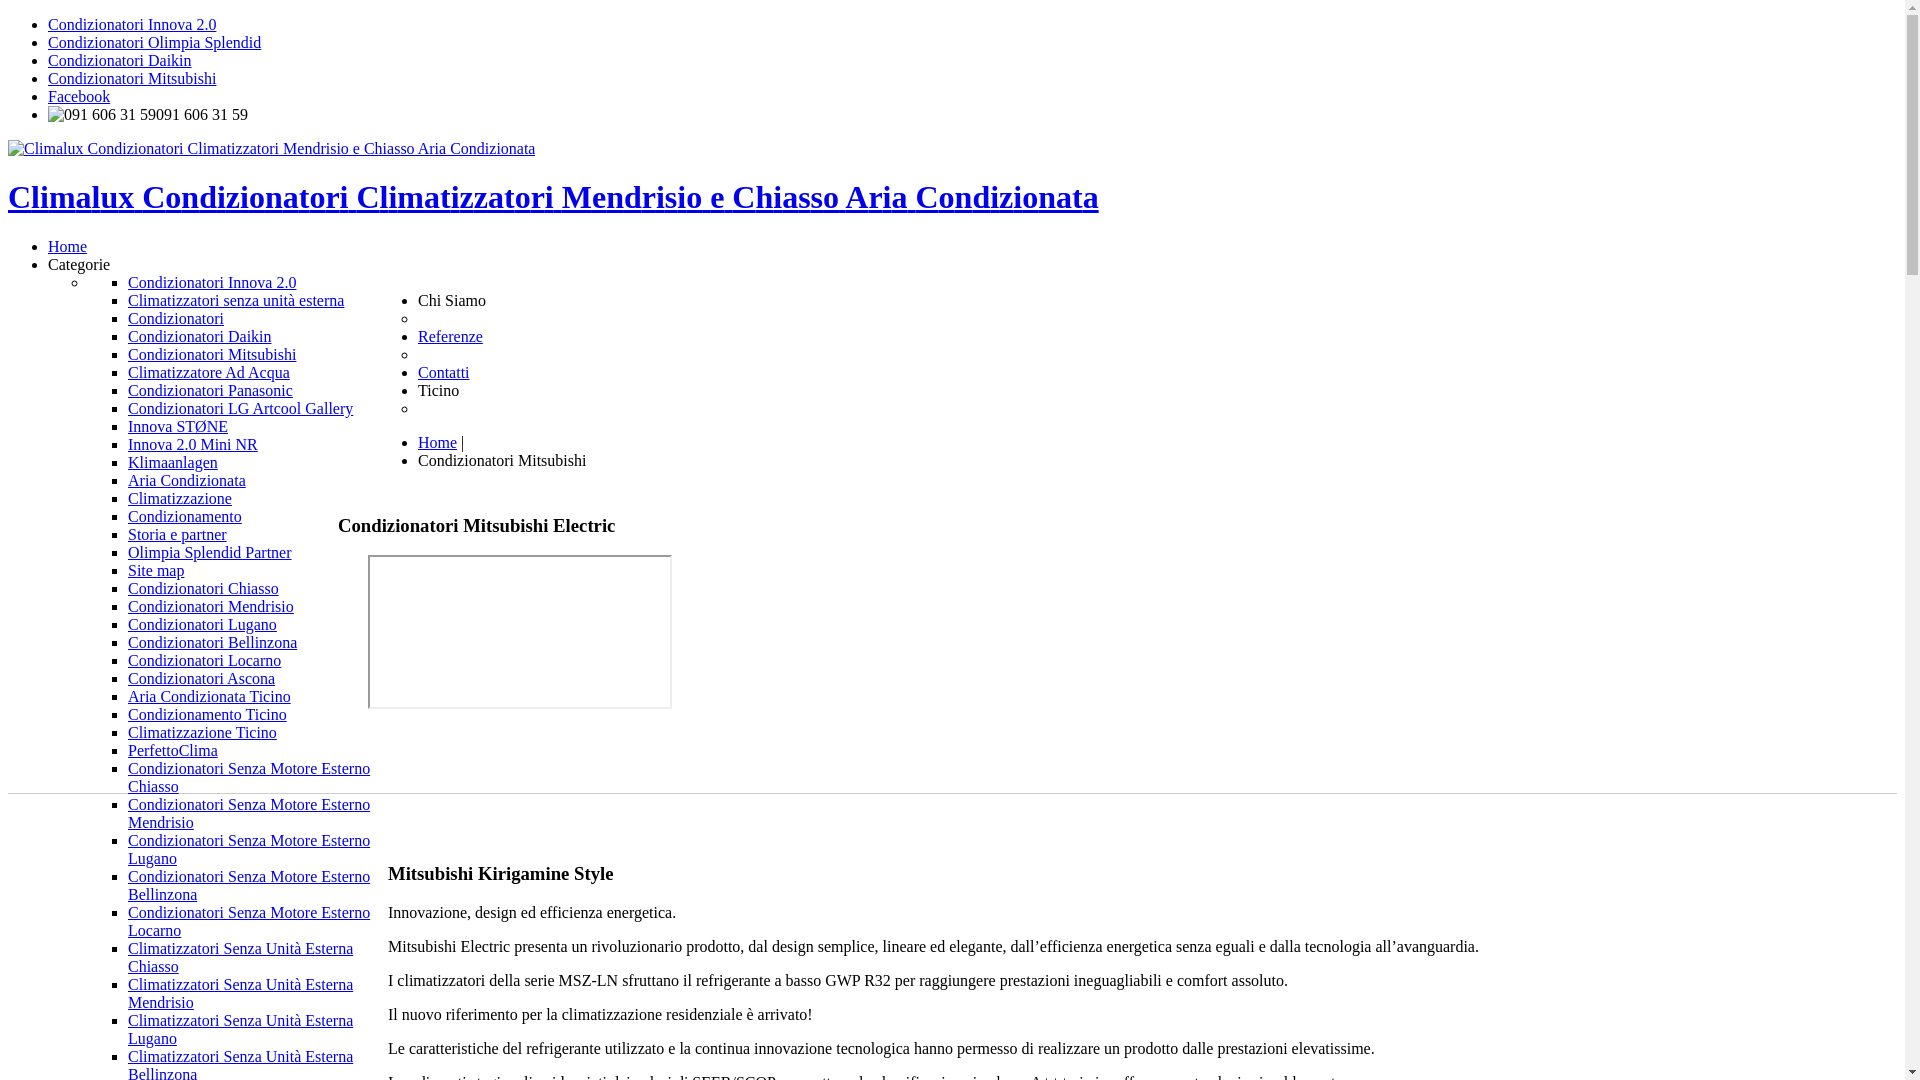 This screenshot has height=1080, width=1920. Describe the element at coordinates (452, 300) in the screenshot. I see `Chi Siamo` at that location.